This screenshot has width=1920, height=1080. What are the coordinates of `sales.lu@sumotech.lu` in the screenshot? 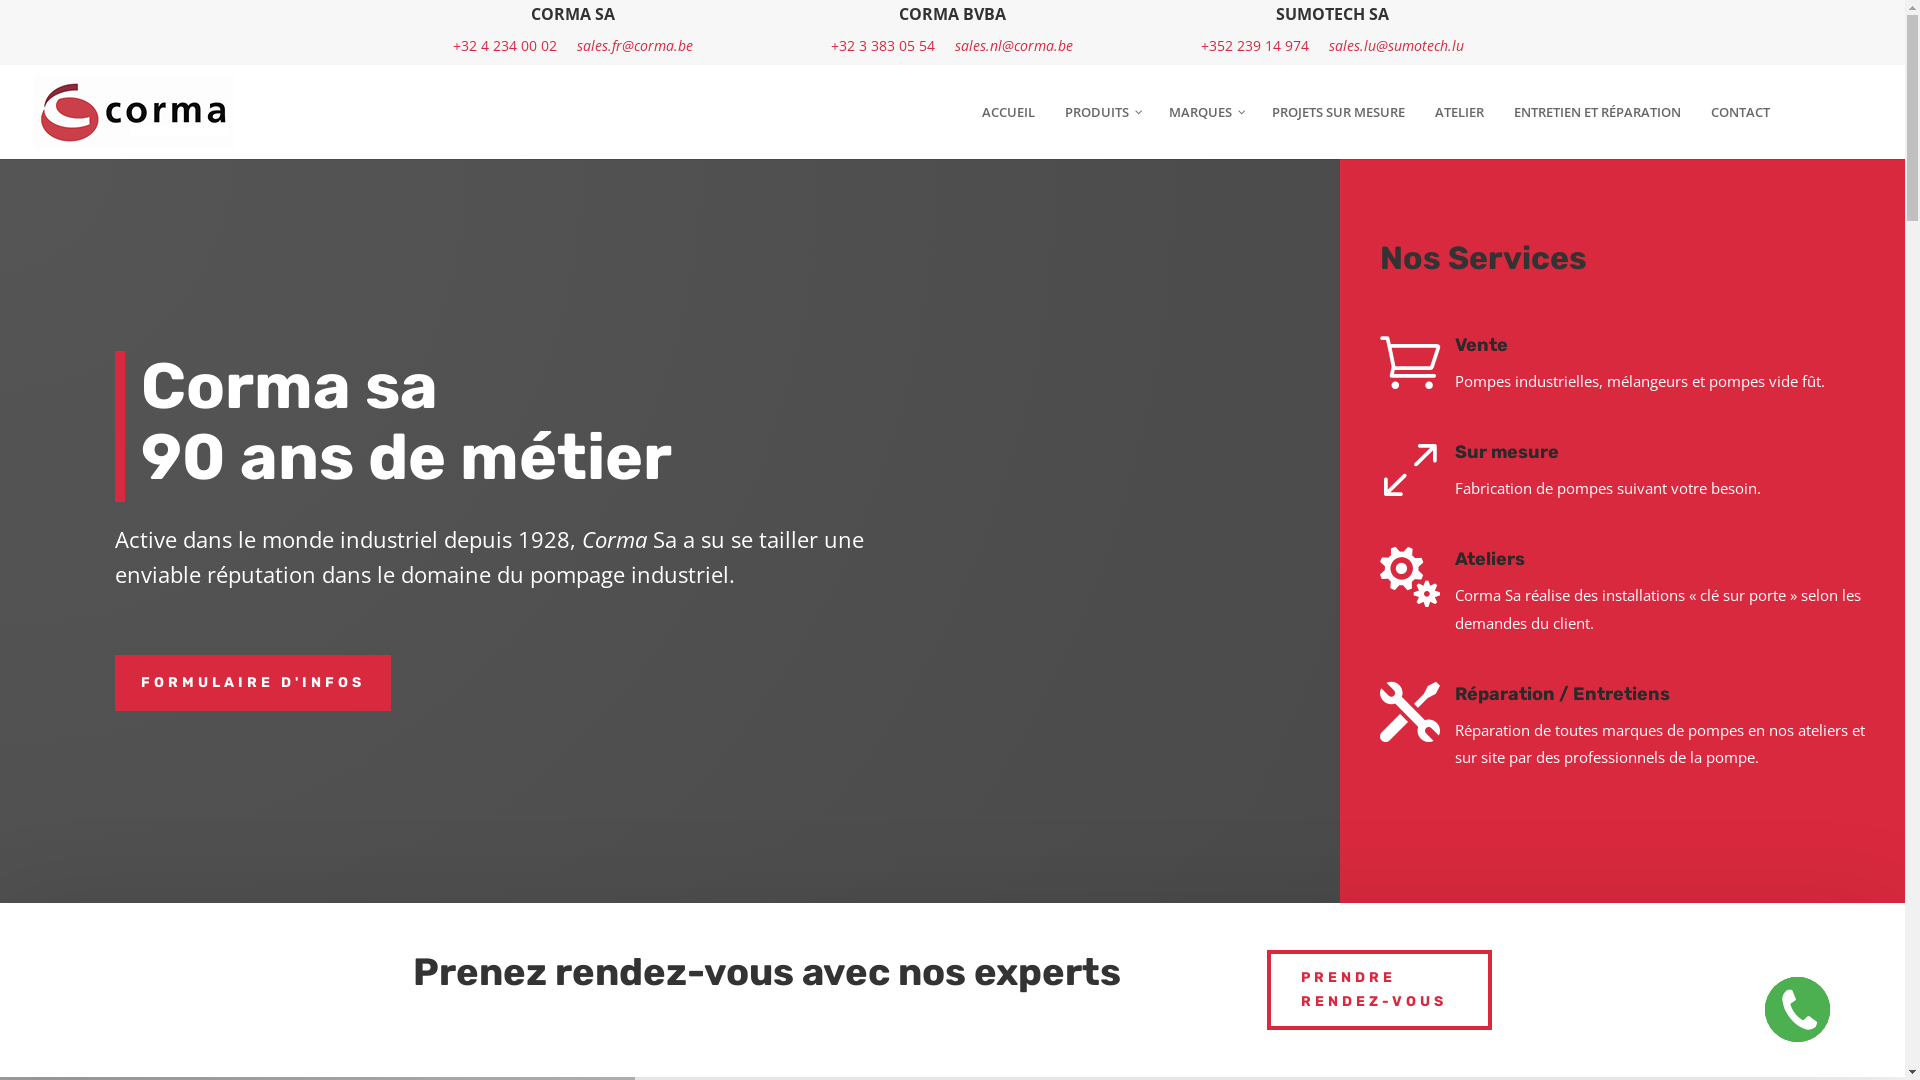 It's located at (1396, 46).